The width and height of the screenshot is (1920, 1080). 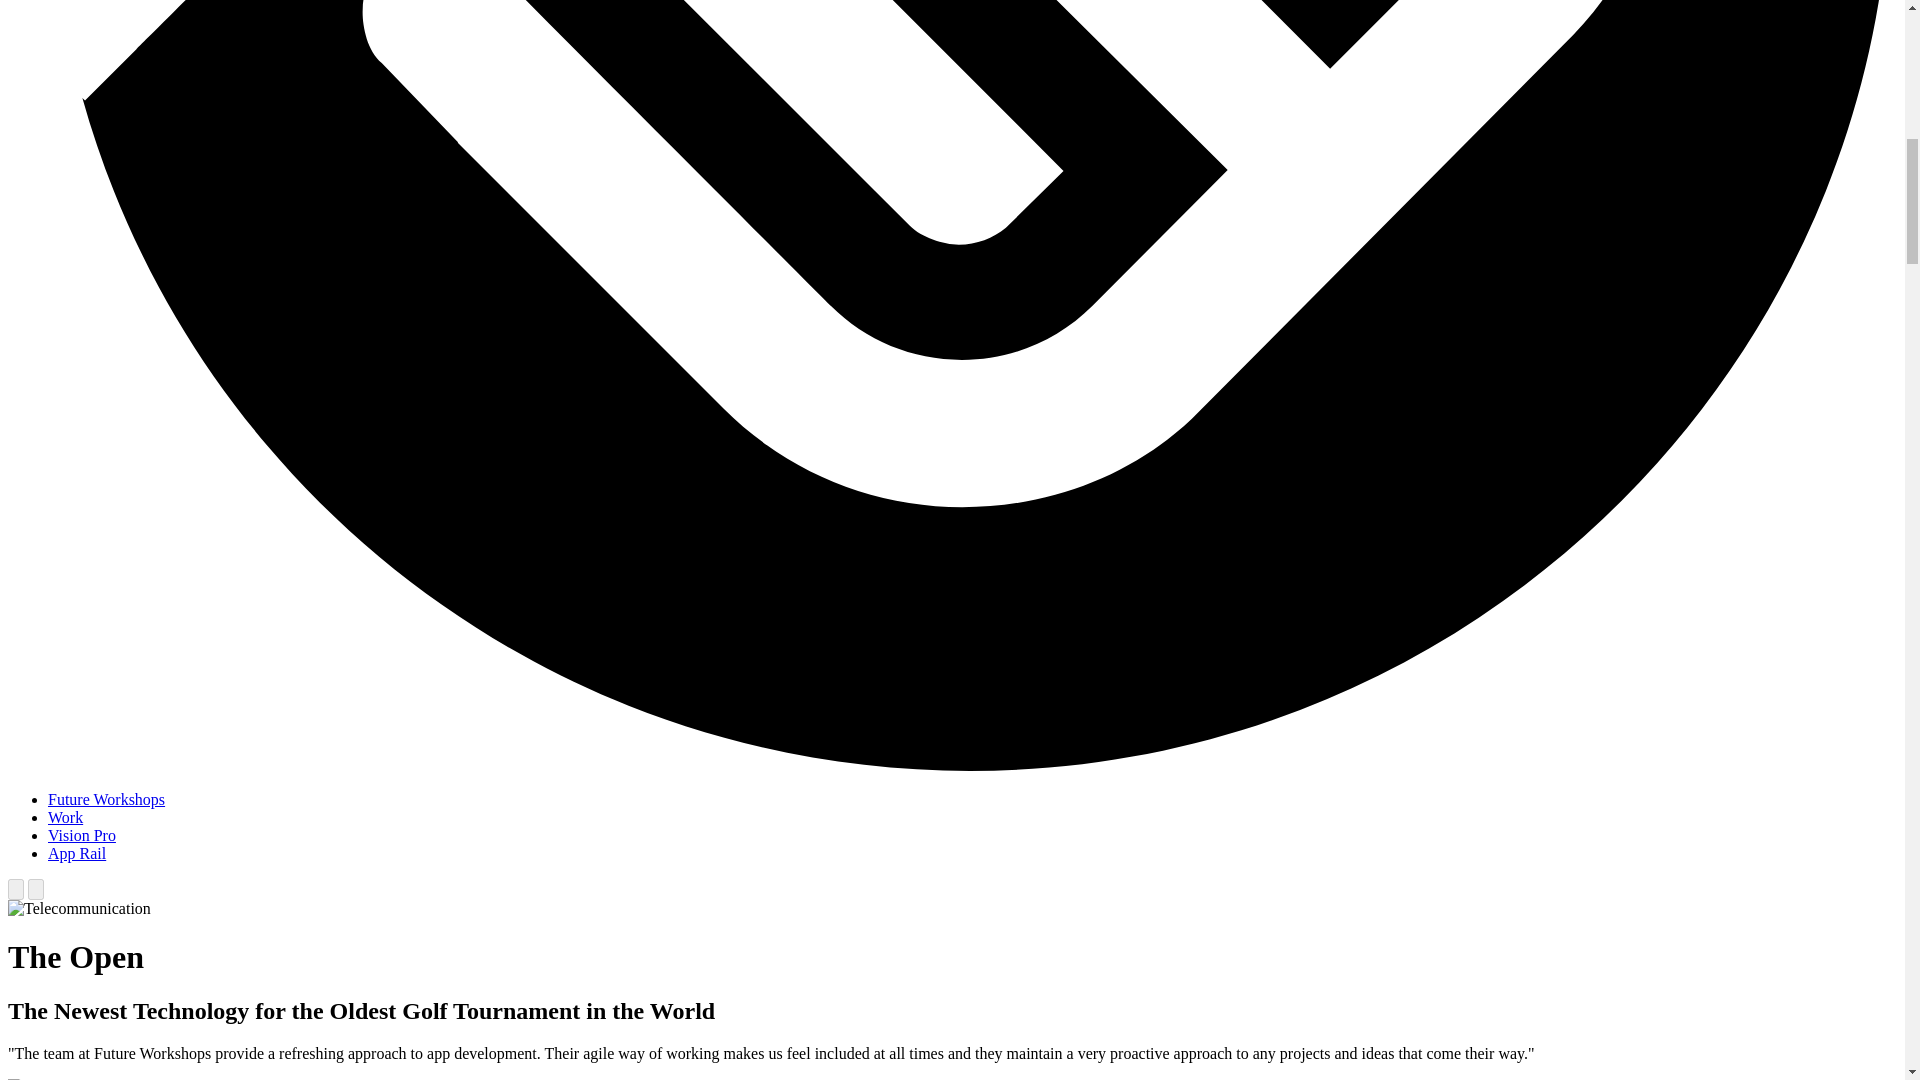 I want to click on Vision Pro, so click(x=82, y=835).